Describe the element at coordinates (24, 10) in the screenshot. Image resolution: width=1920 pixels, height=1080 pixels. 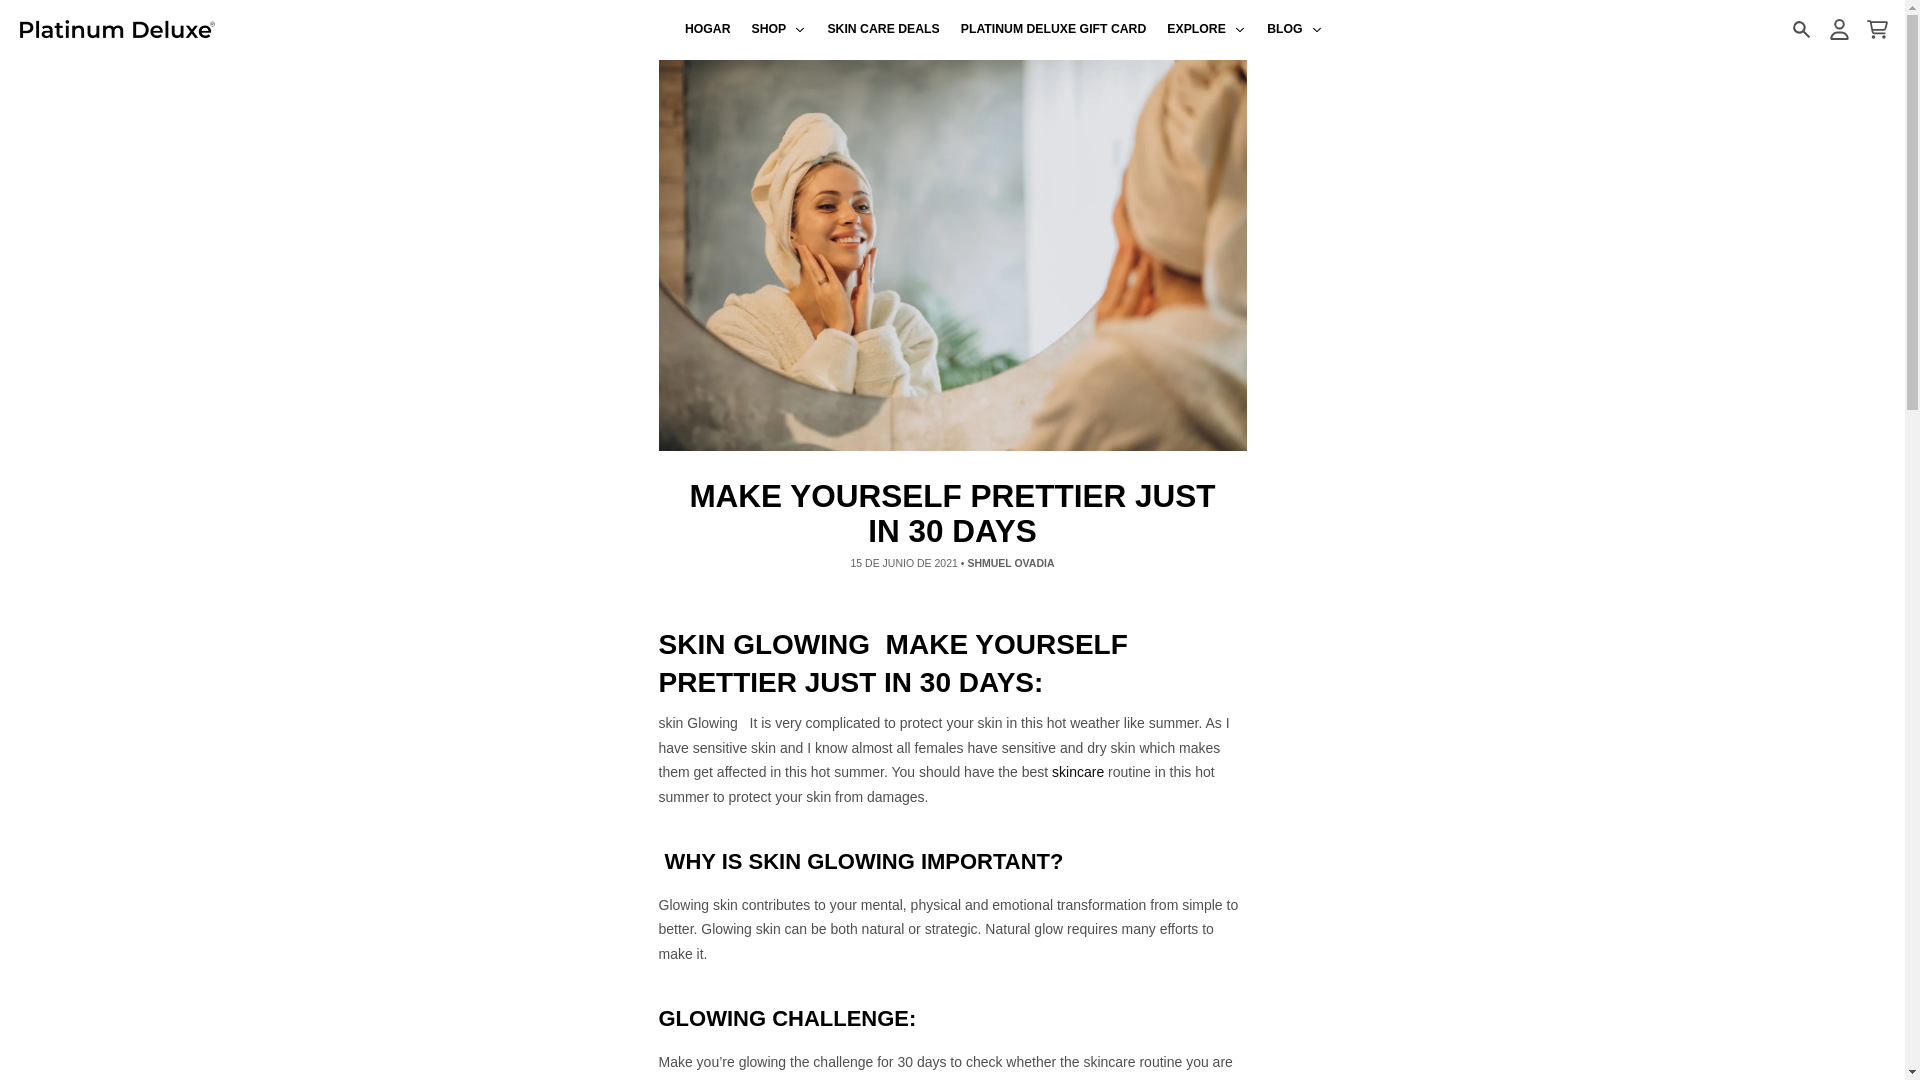
I see `Ir directamente al contenido` at that location.